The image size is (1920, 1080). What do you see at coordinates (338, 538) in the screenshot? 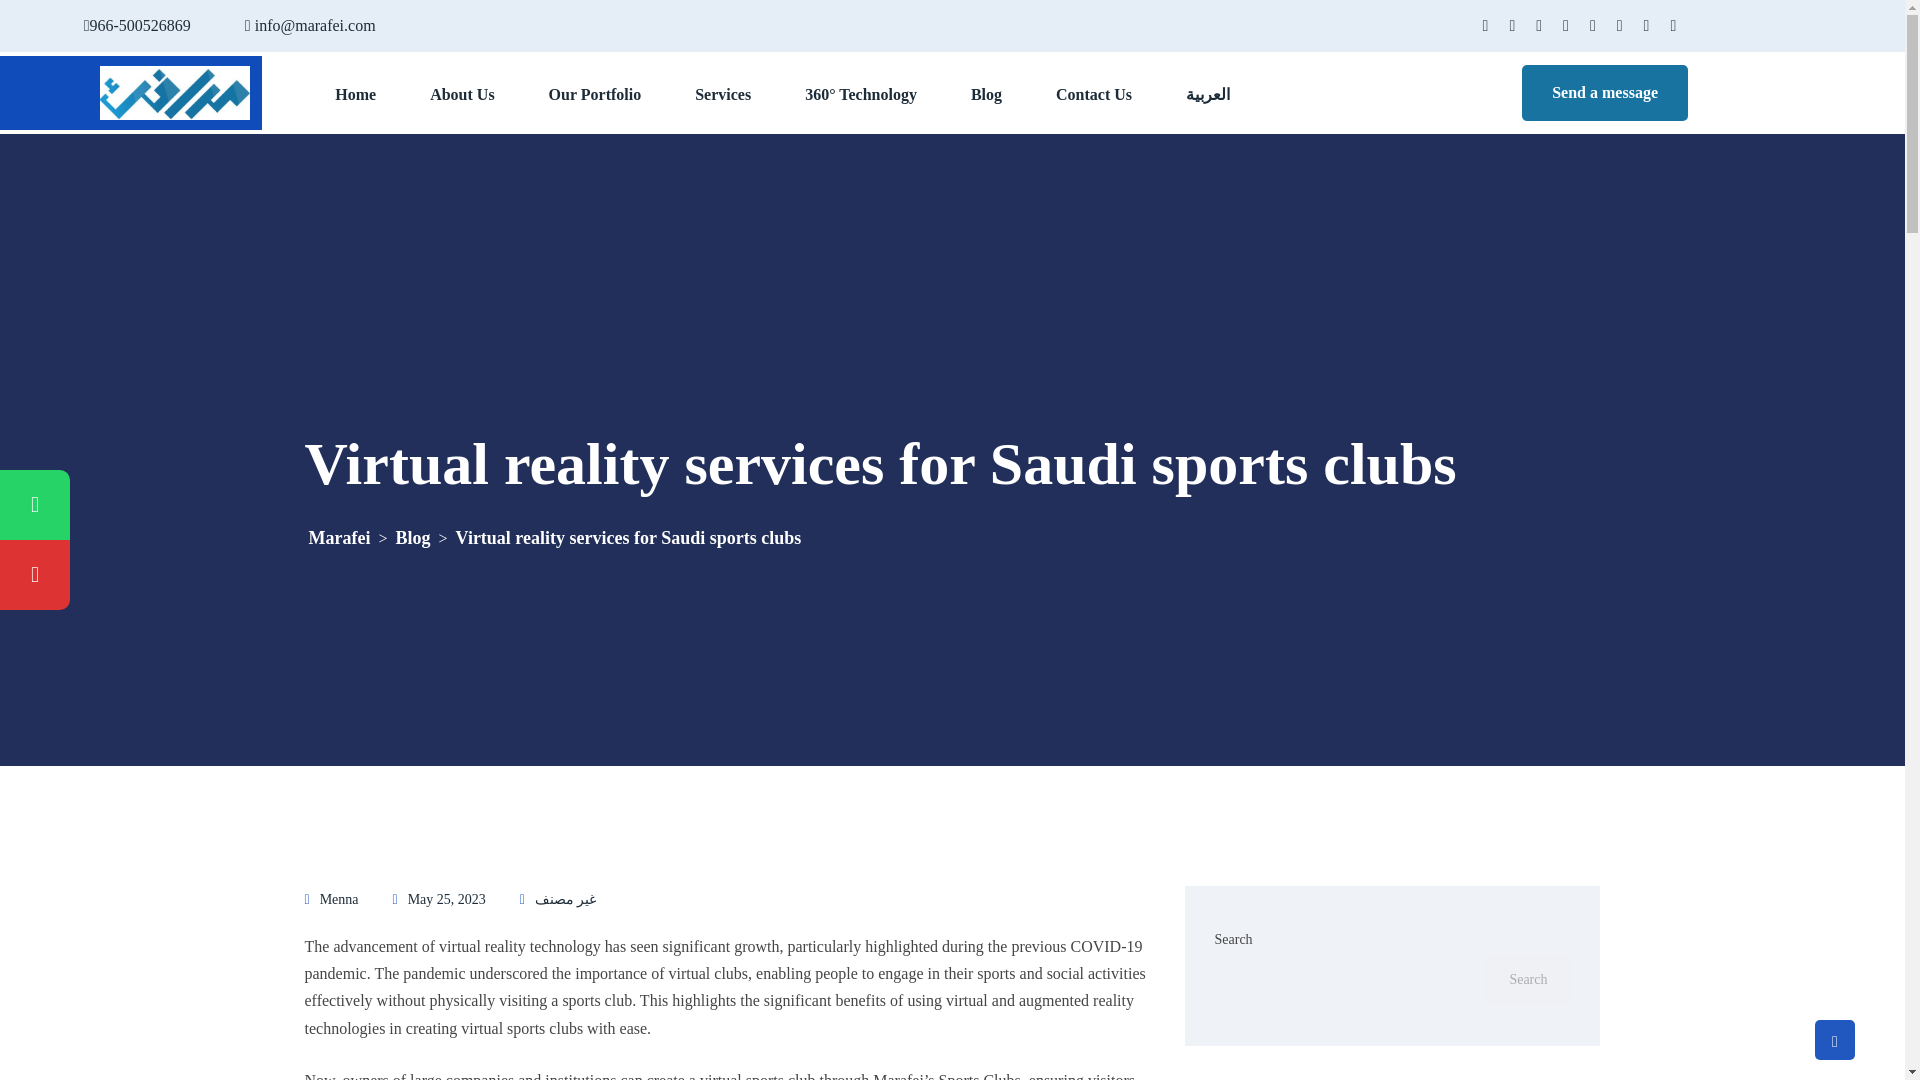
I see `Go to Marafei.` at bounding box center [338, 538].